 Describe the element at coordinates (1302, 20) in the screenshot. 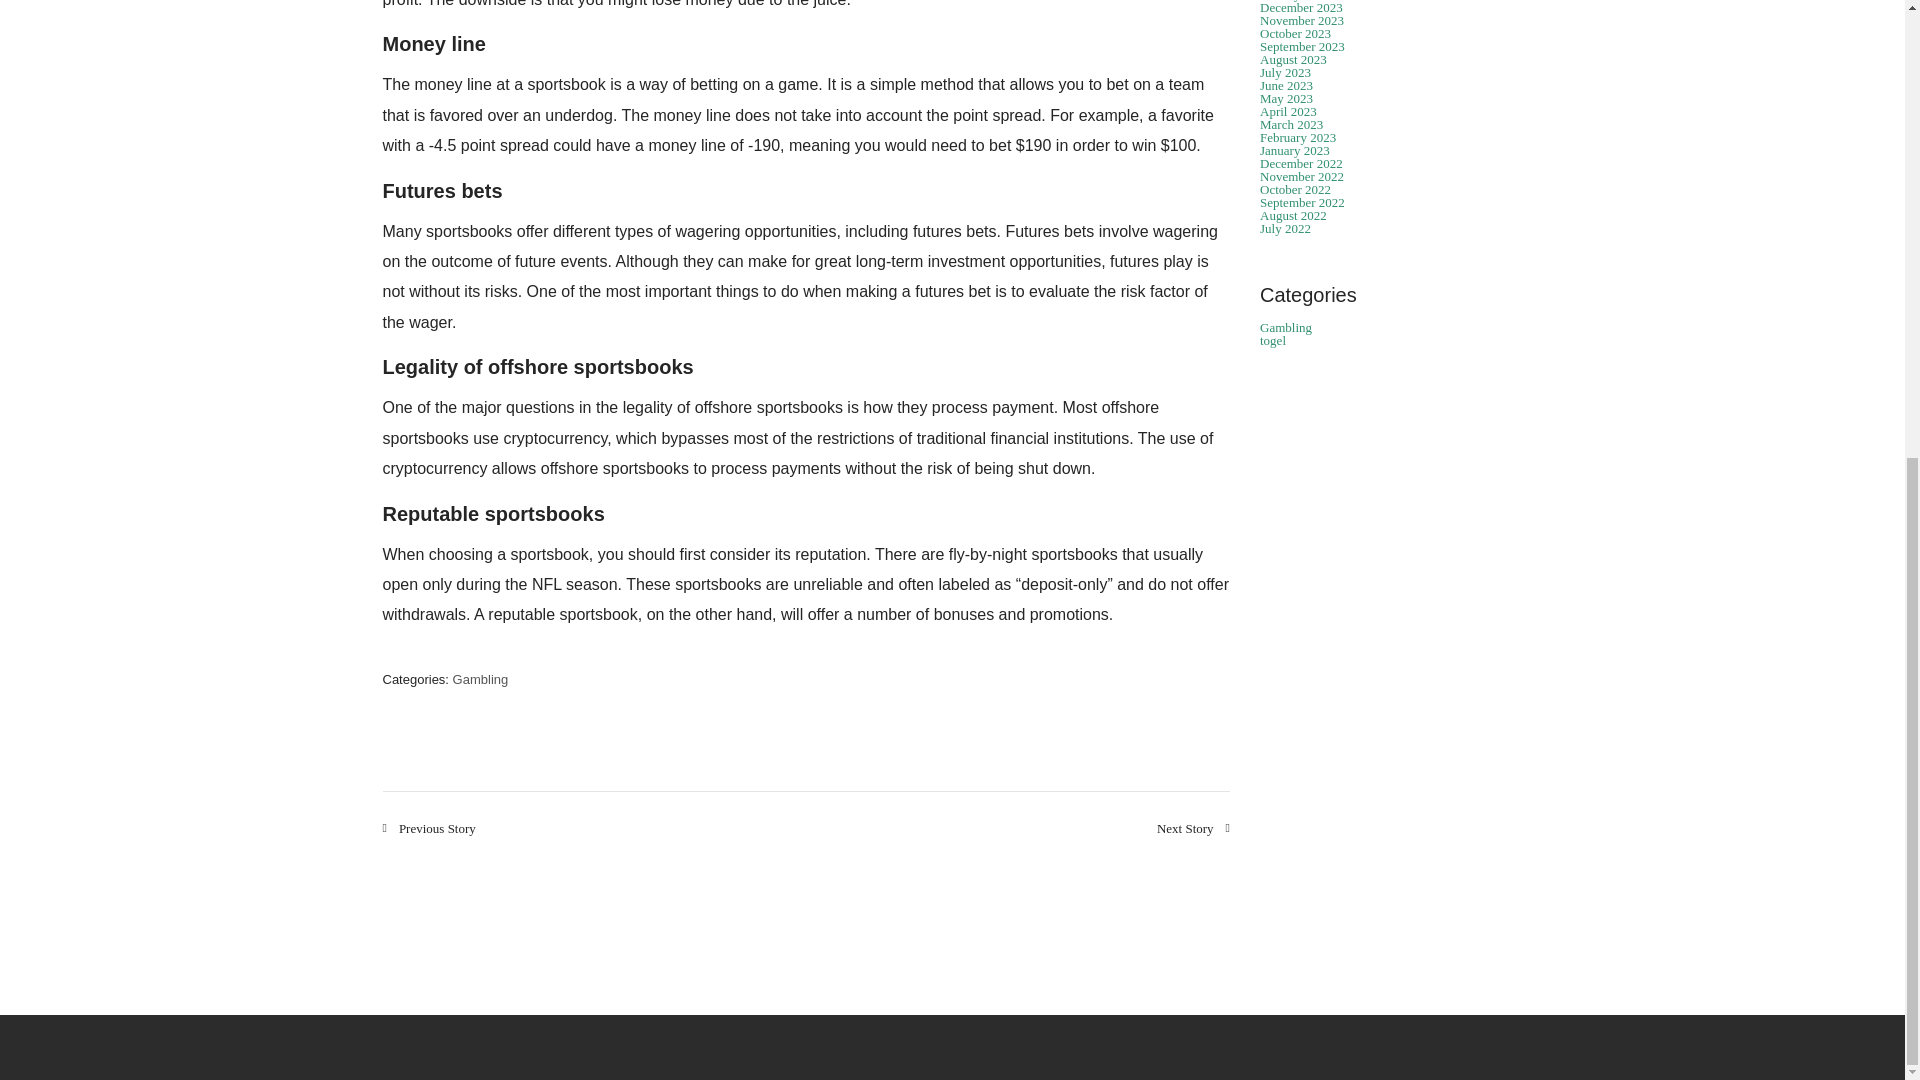

I see `November 2023` at that location.